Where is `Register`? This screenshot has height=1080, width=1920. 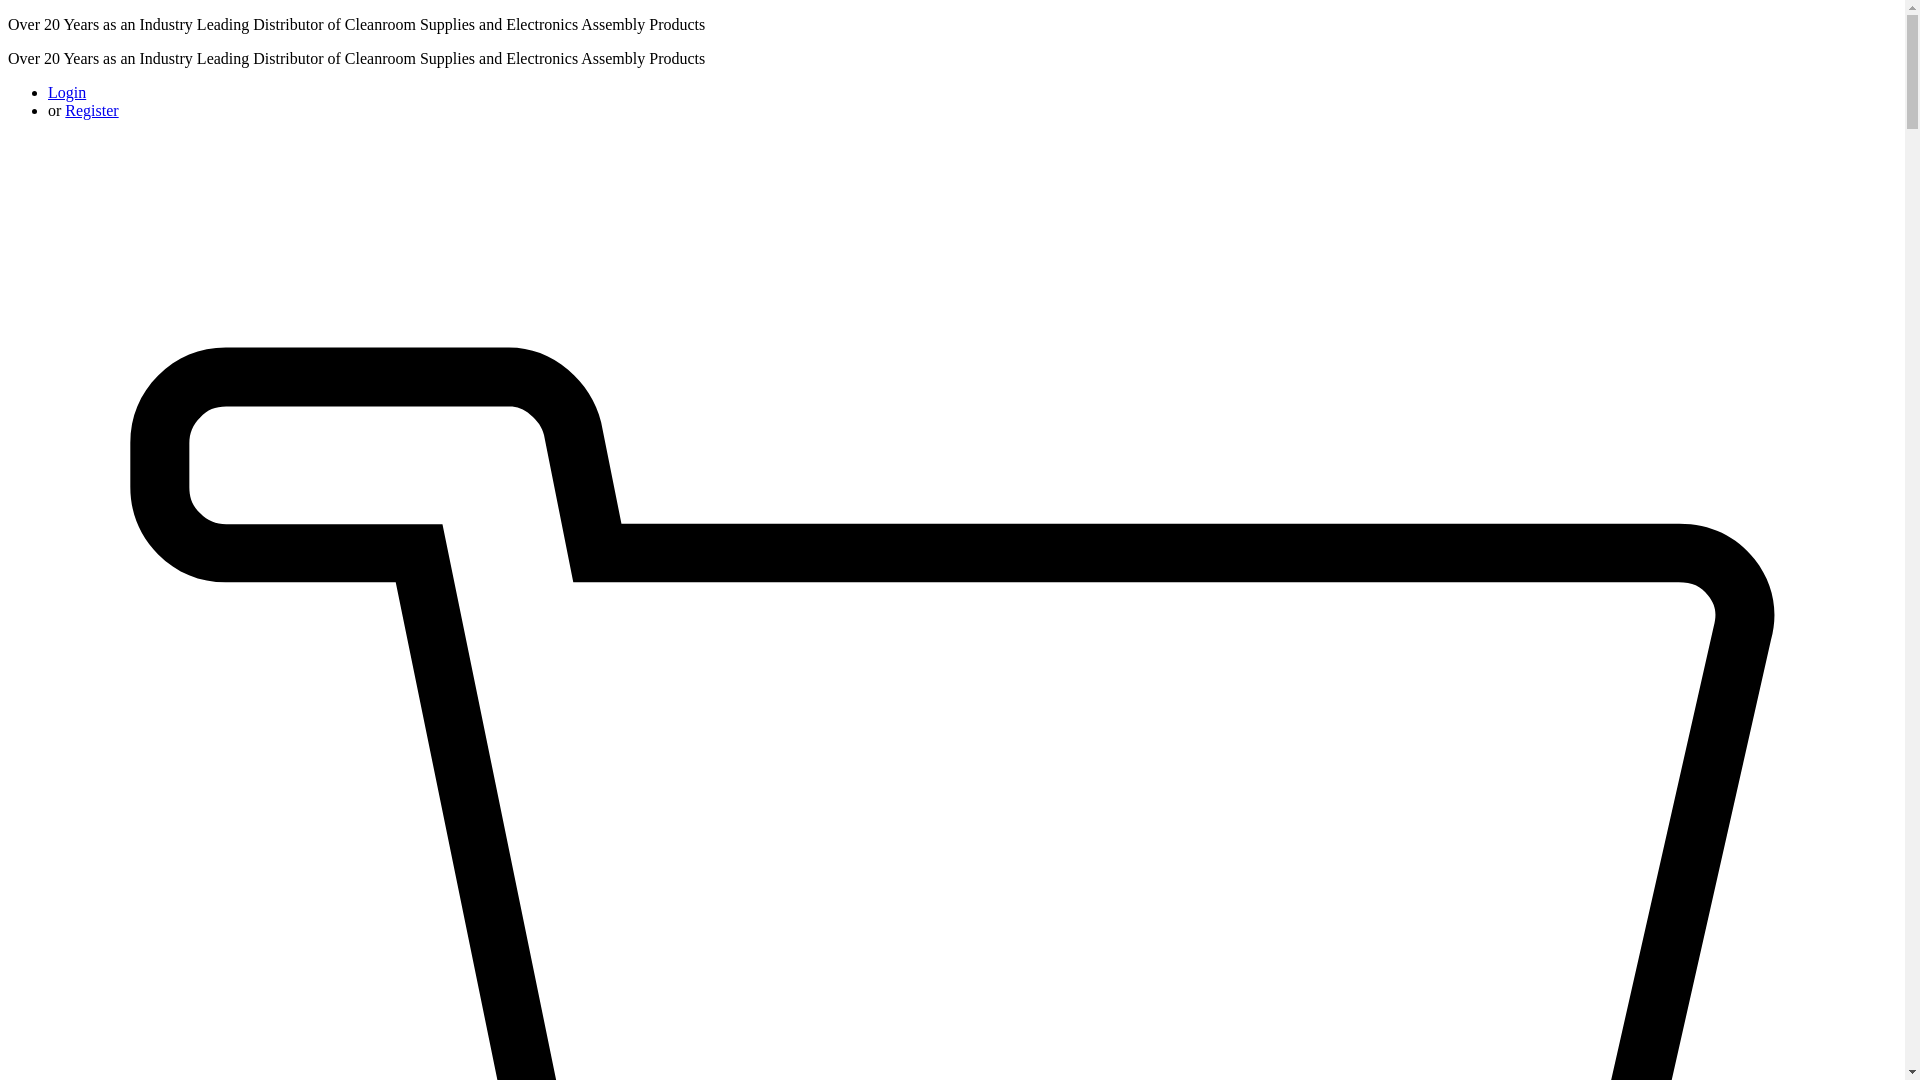 Register is located at coordinates (91, 110).